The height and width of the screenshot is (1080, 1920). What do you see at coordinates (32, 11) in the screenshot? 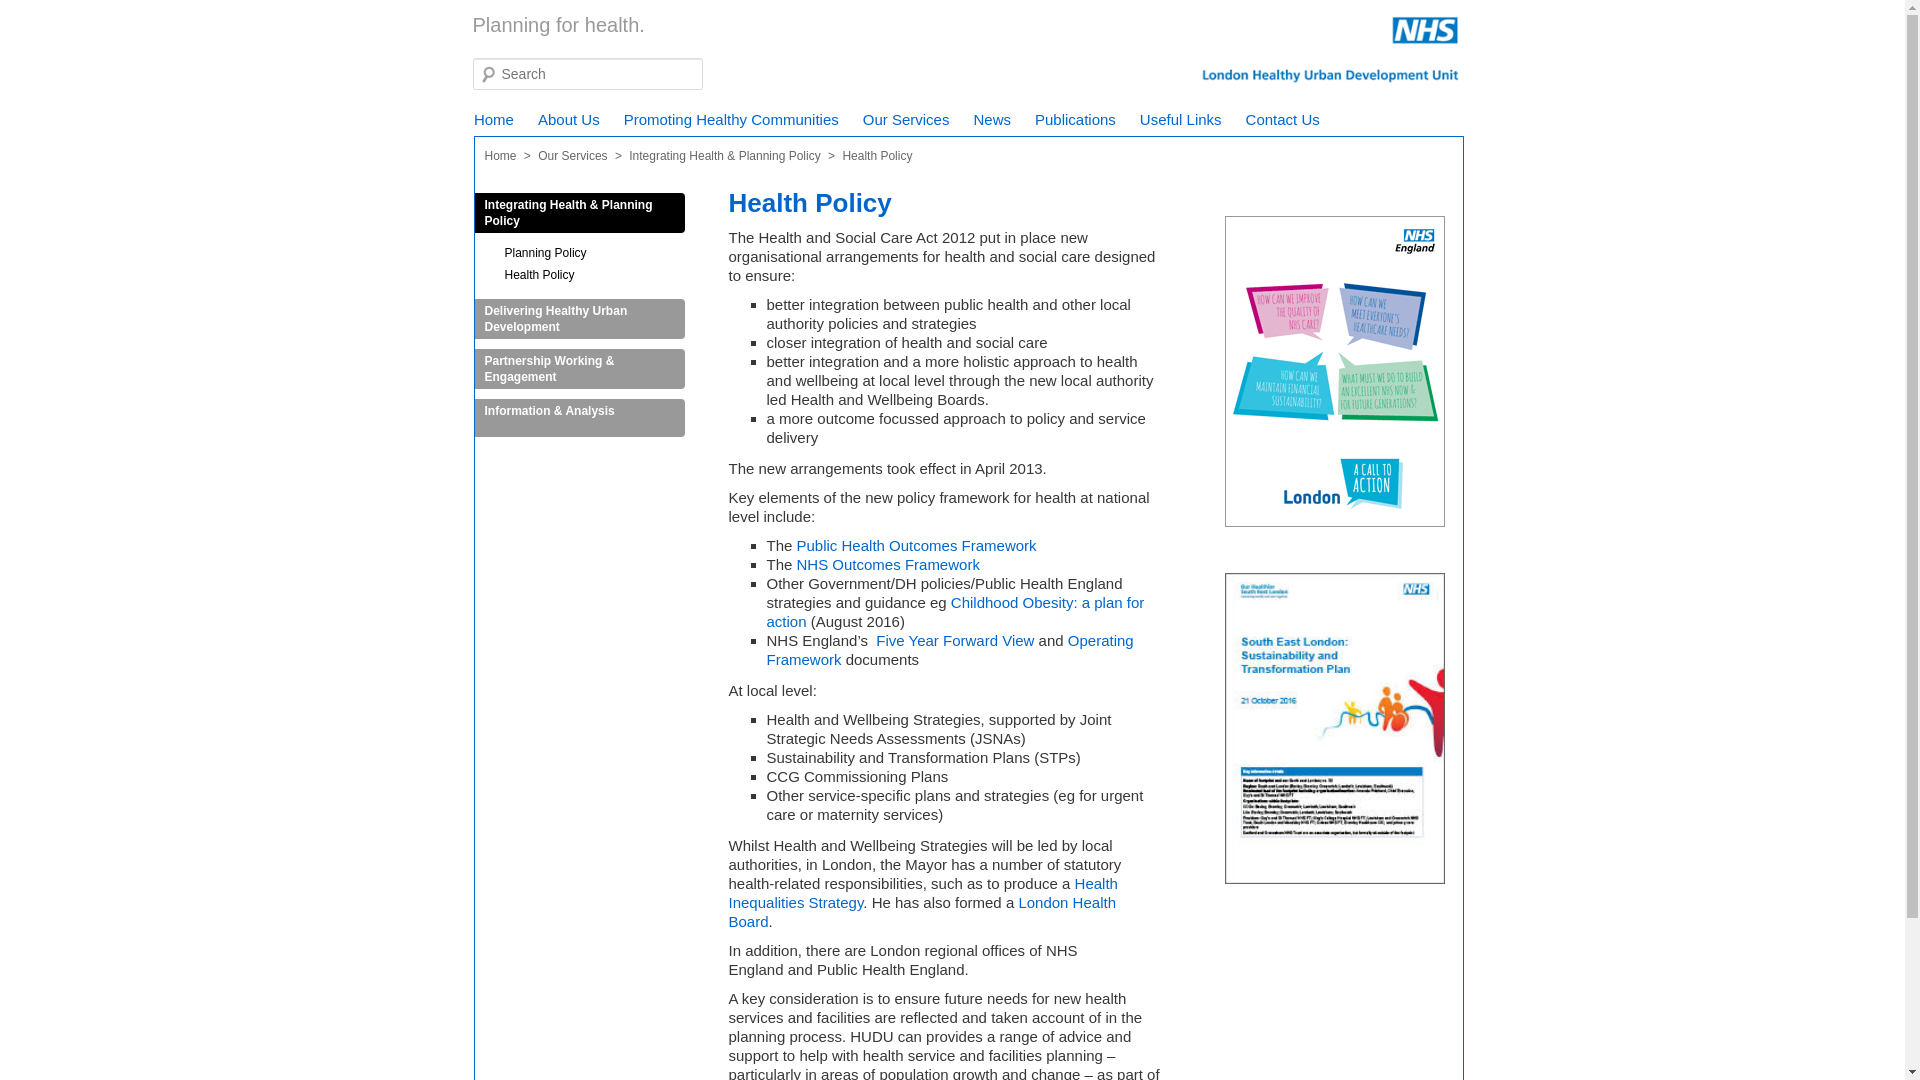
I see `Search` at bounding box center [32, 11].